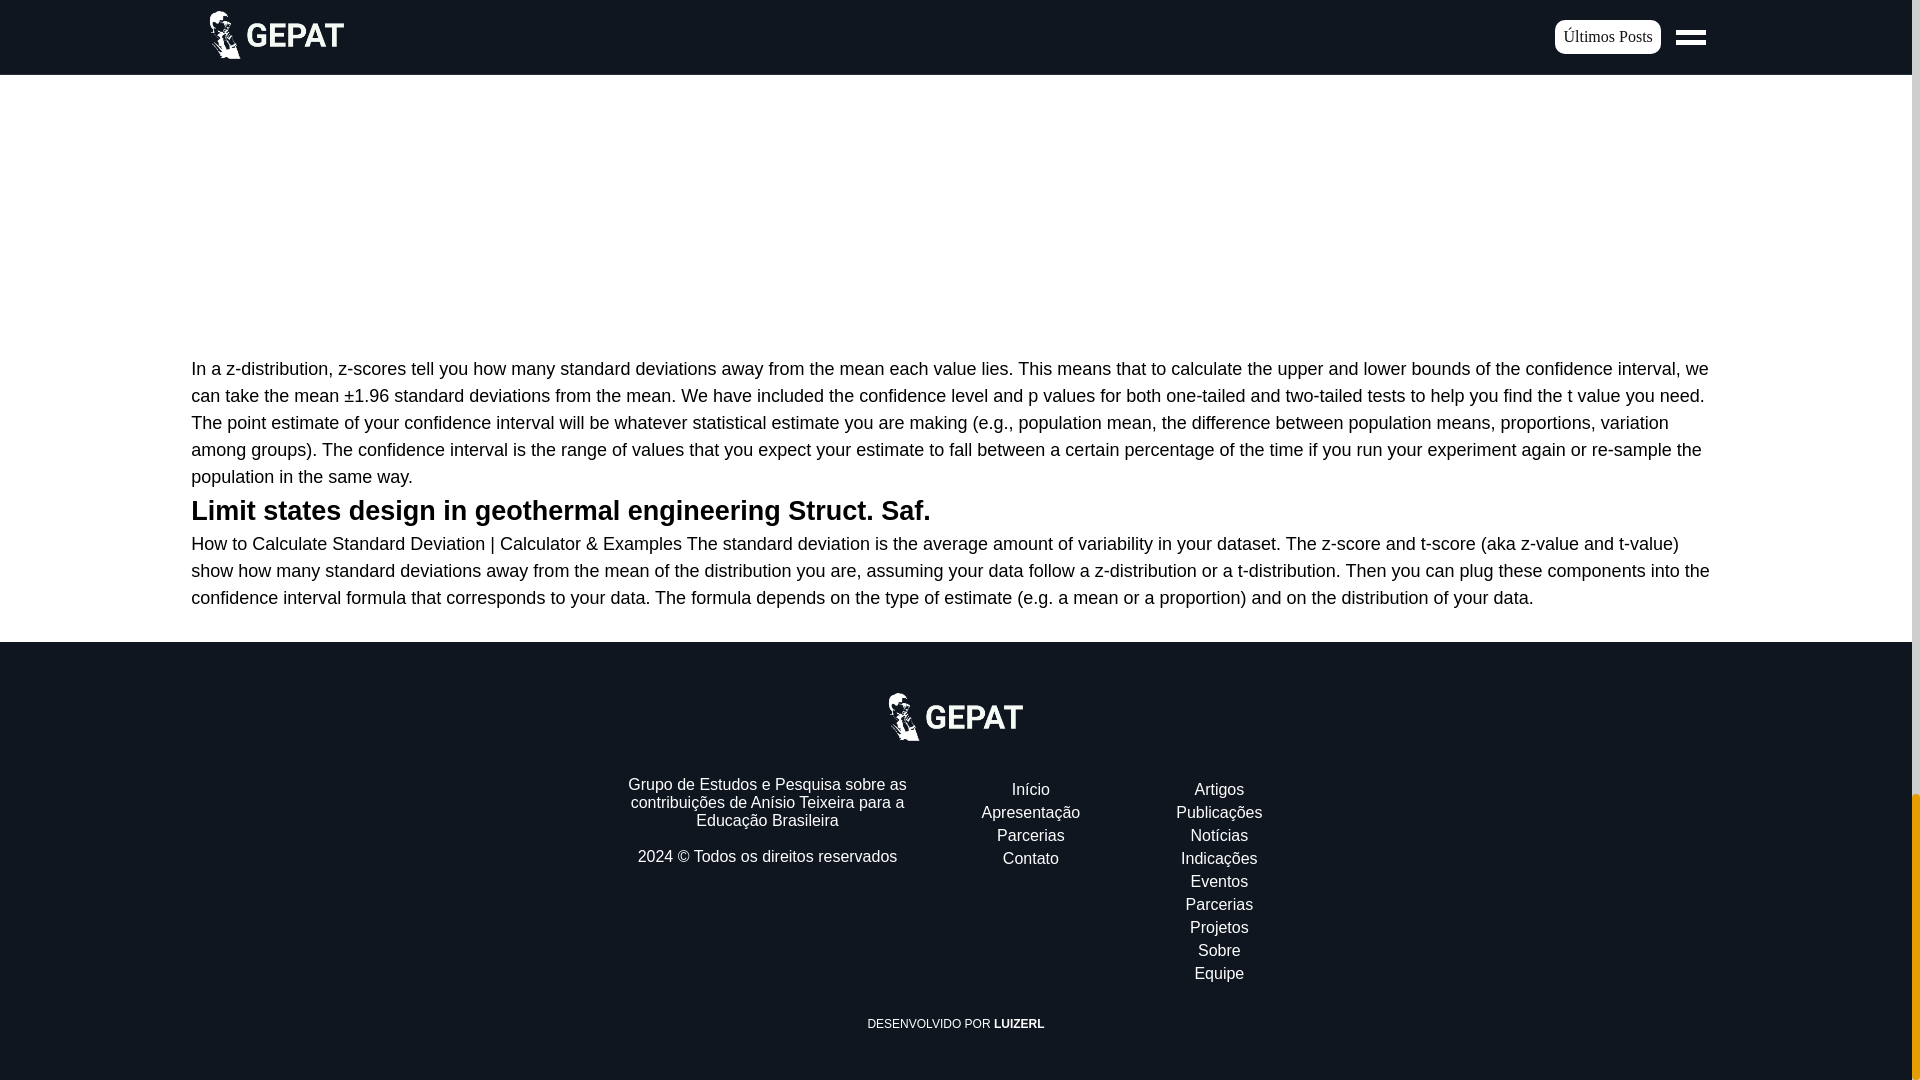 This screenshot has width=1920, height=1080. What do you see at coordinates (1030, 858) in the screenshot?
I see `Contato` at bounding box center [1030, 858].